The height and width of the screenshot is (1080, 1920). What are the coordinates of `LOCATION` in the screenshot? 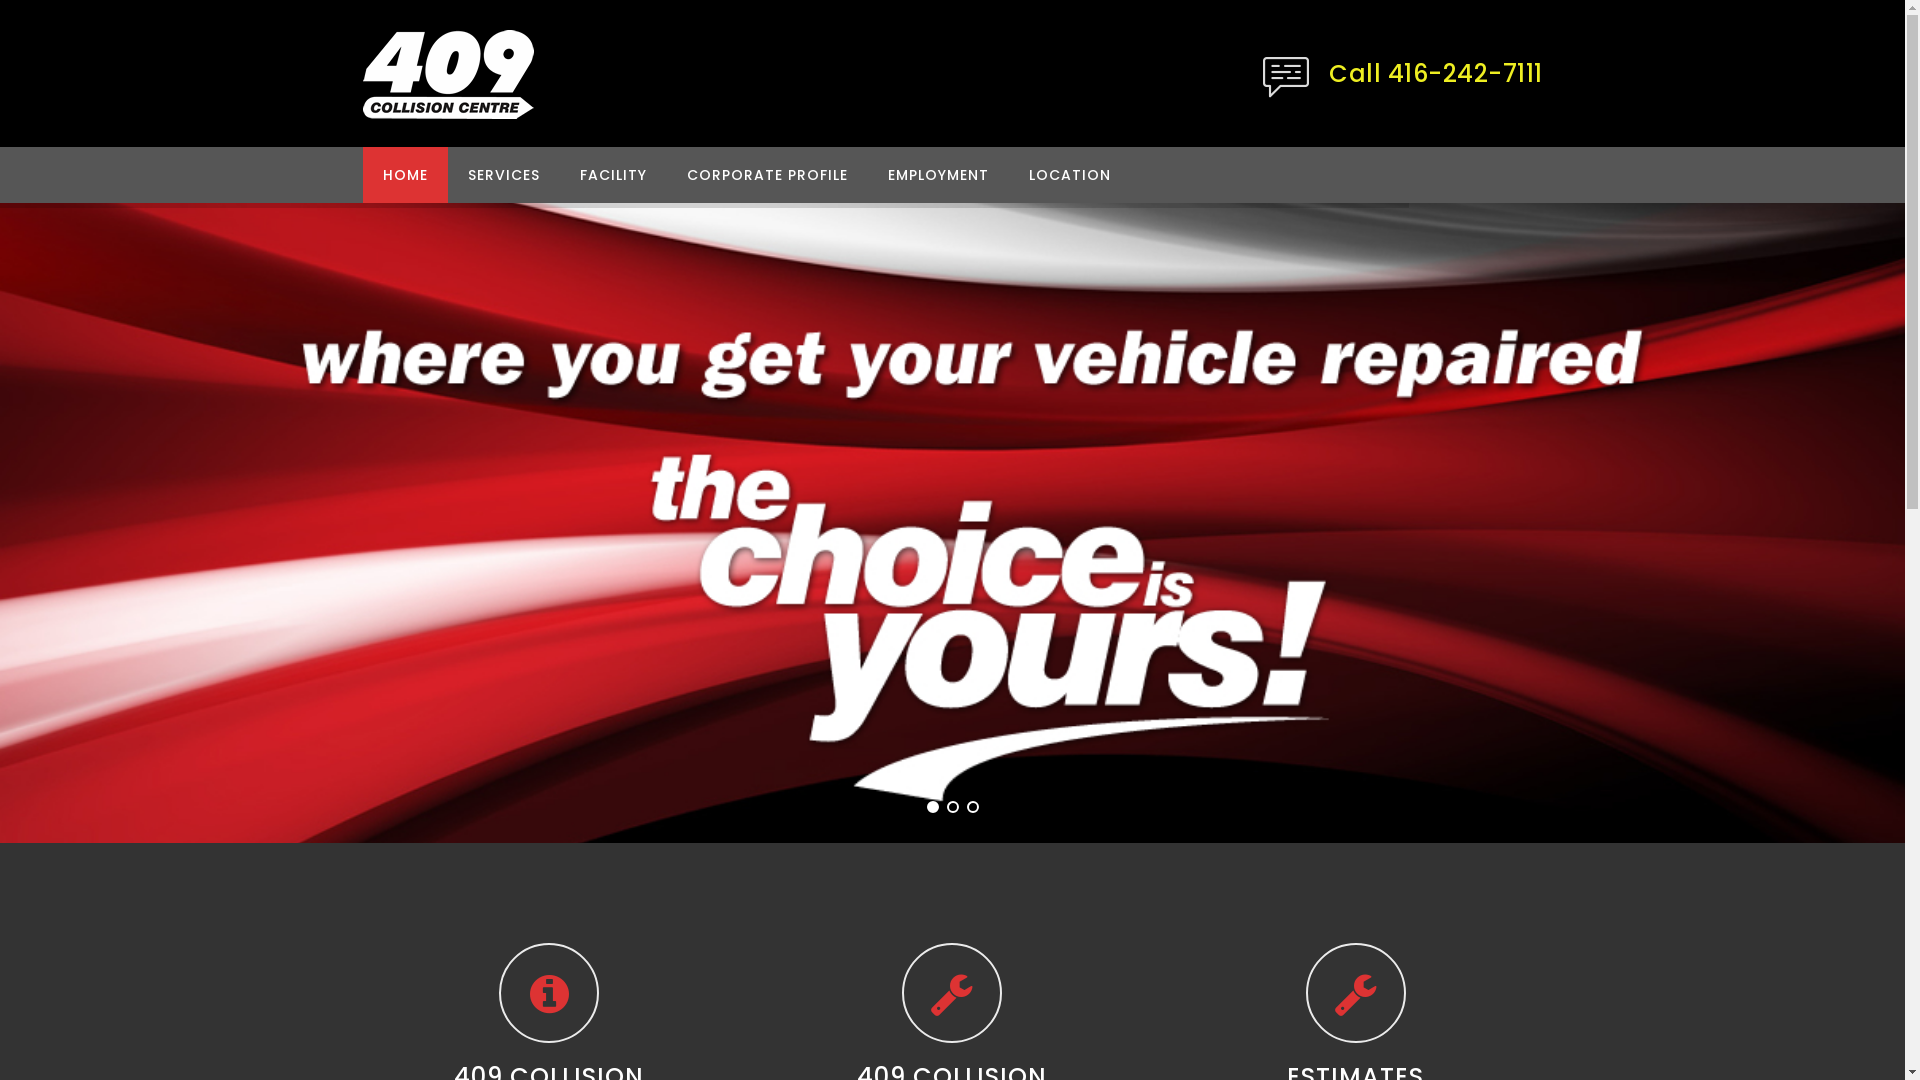 It's located at (1069, 175).